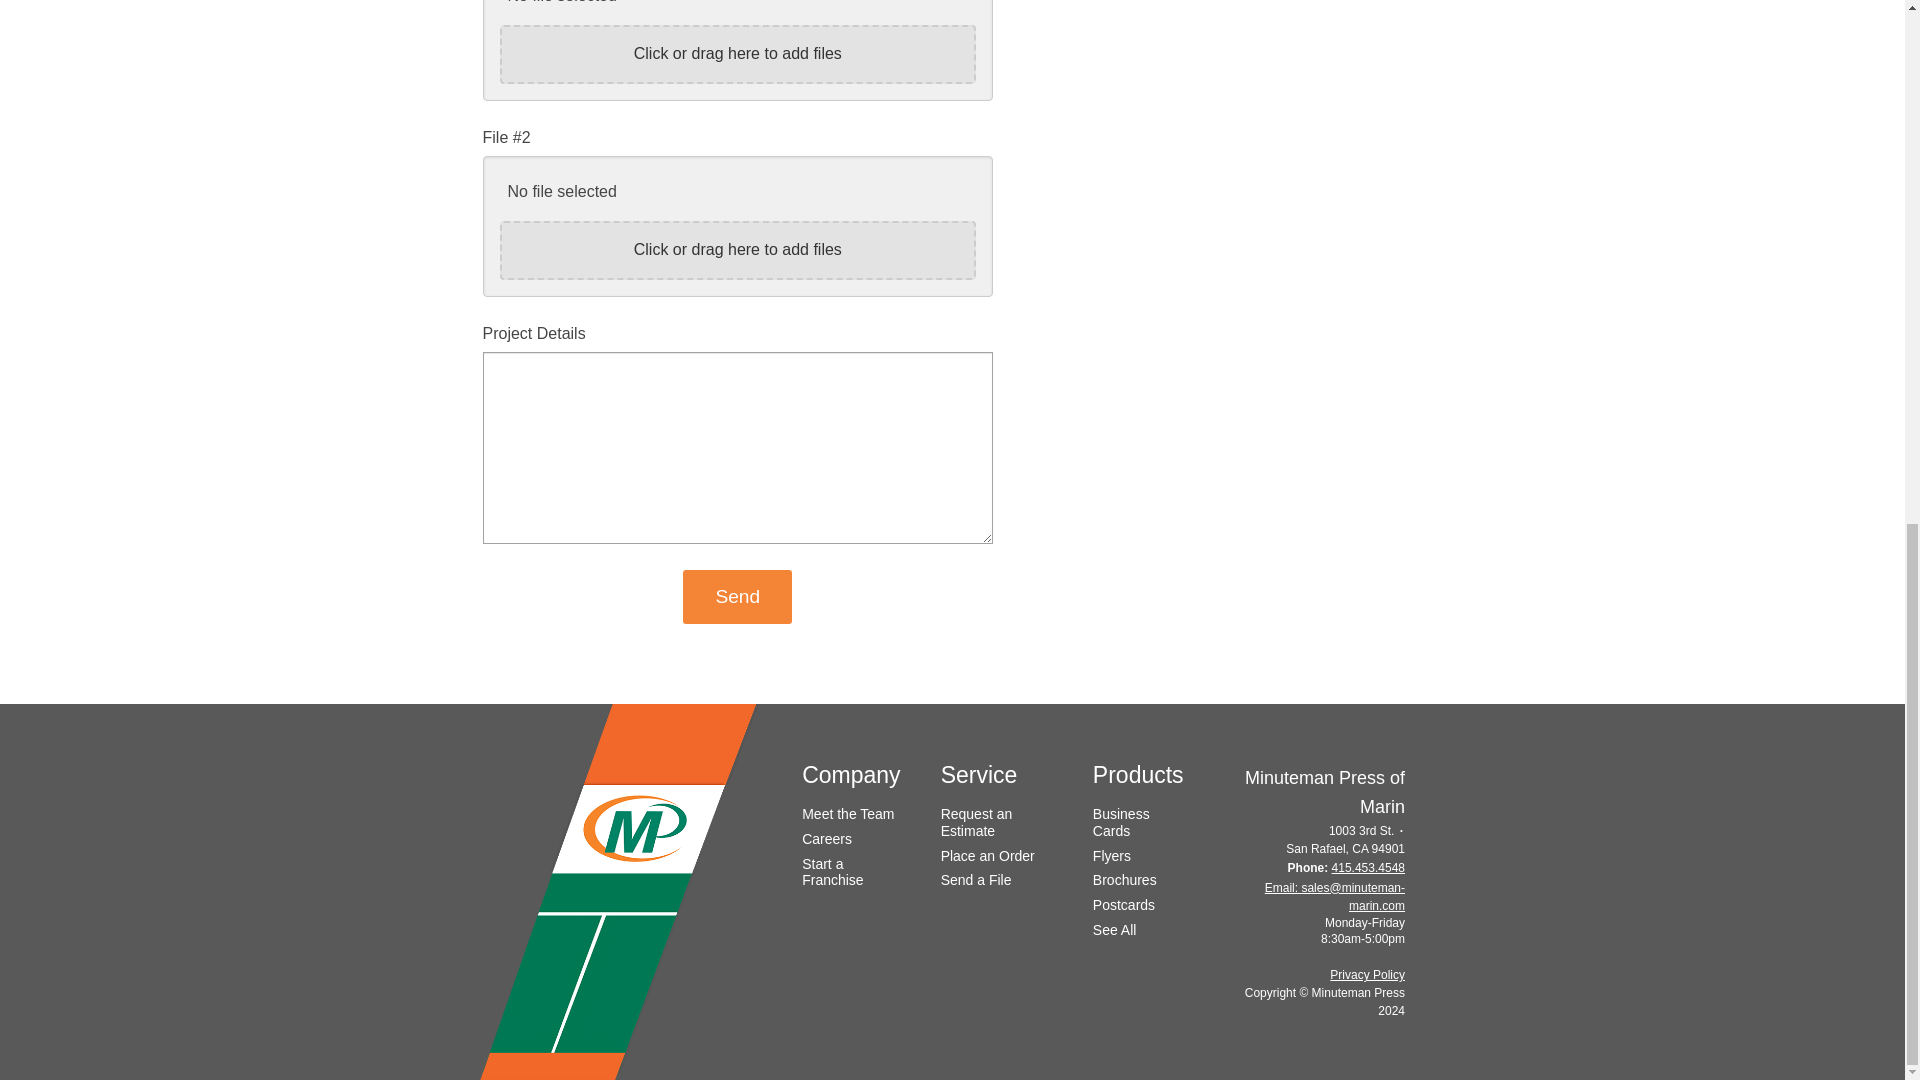 This screenshot has height=1080, width=1920. What do you see at coordinates (737, 597) in the screenshot?
I see `Send` at bounding box center [737, 597].